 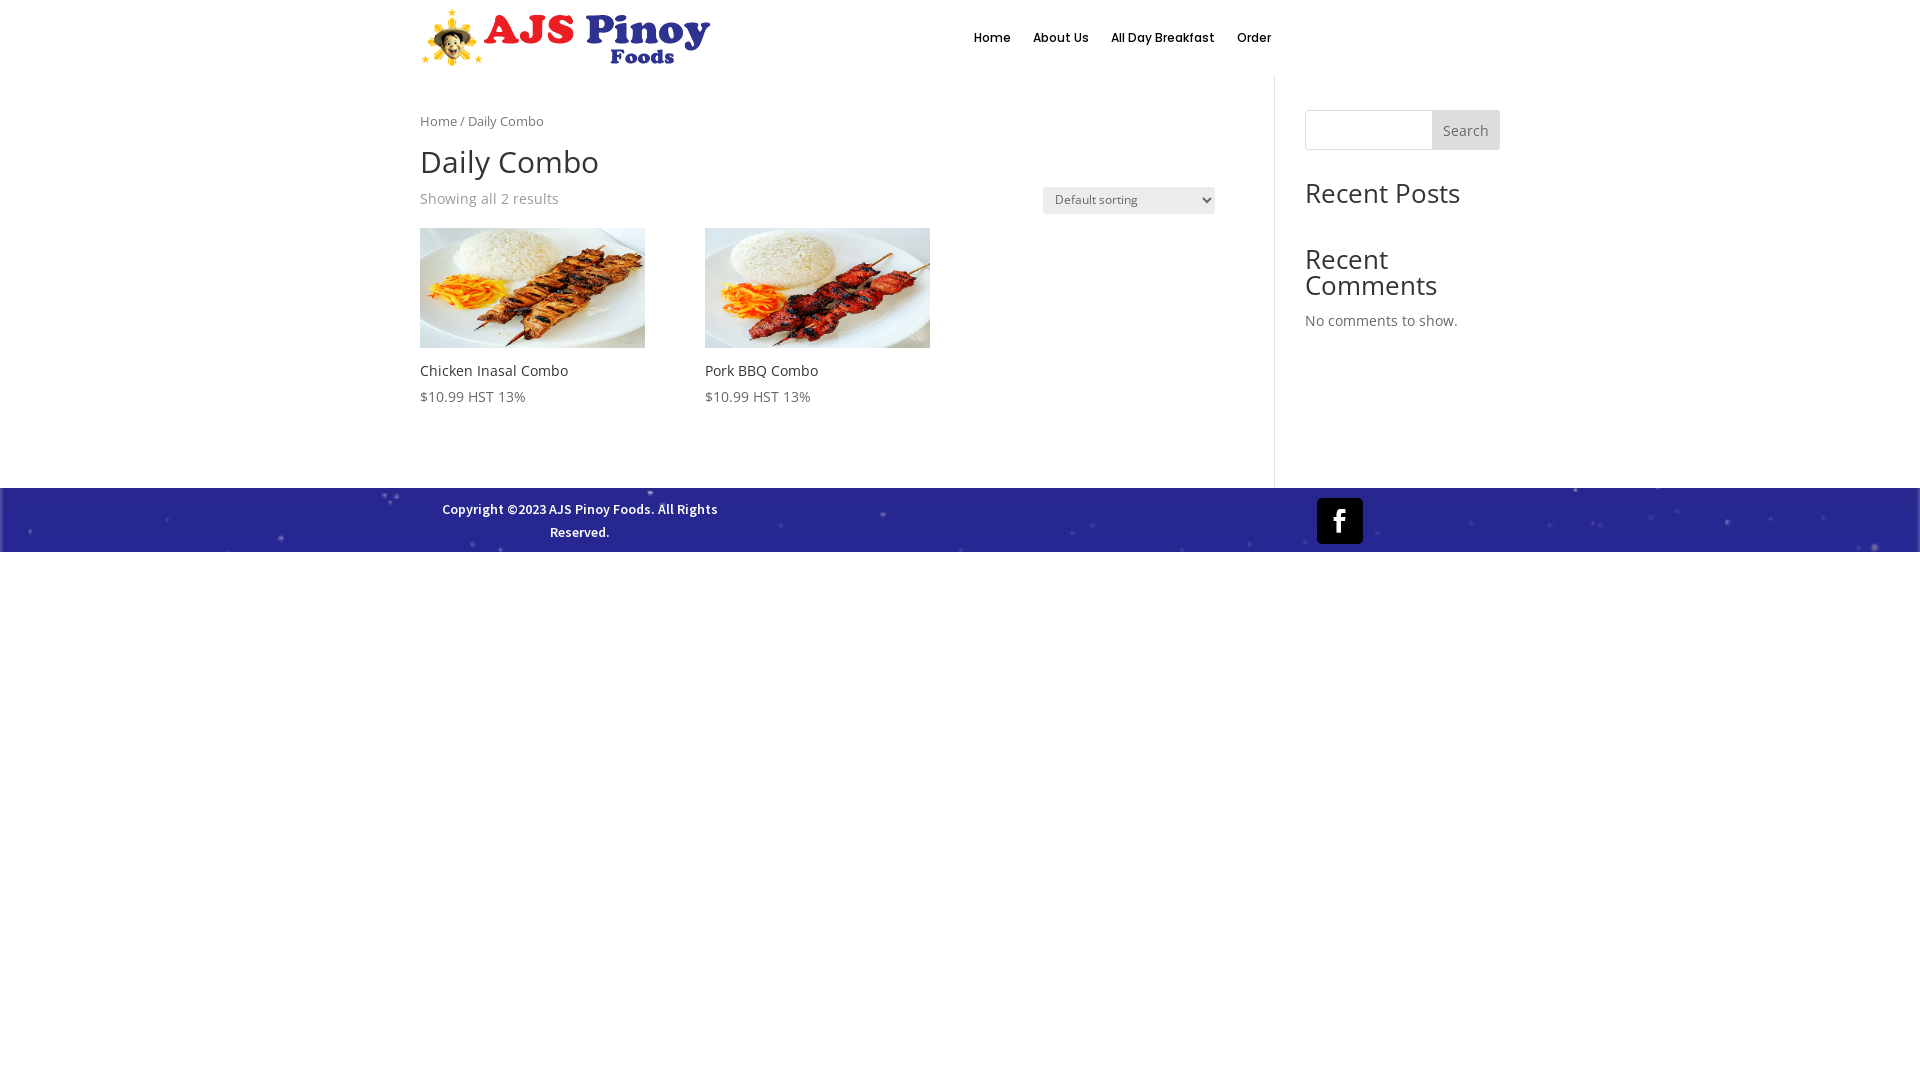 What do you see at coordinates (1162, 38) in the screenshot?
I see `All Day Breakfast` at bounding box center [1162, 38].